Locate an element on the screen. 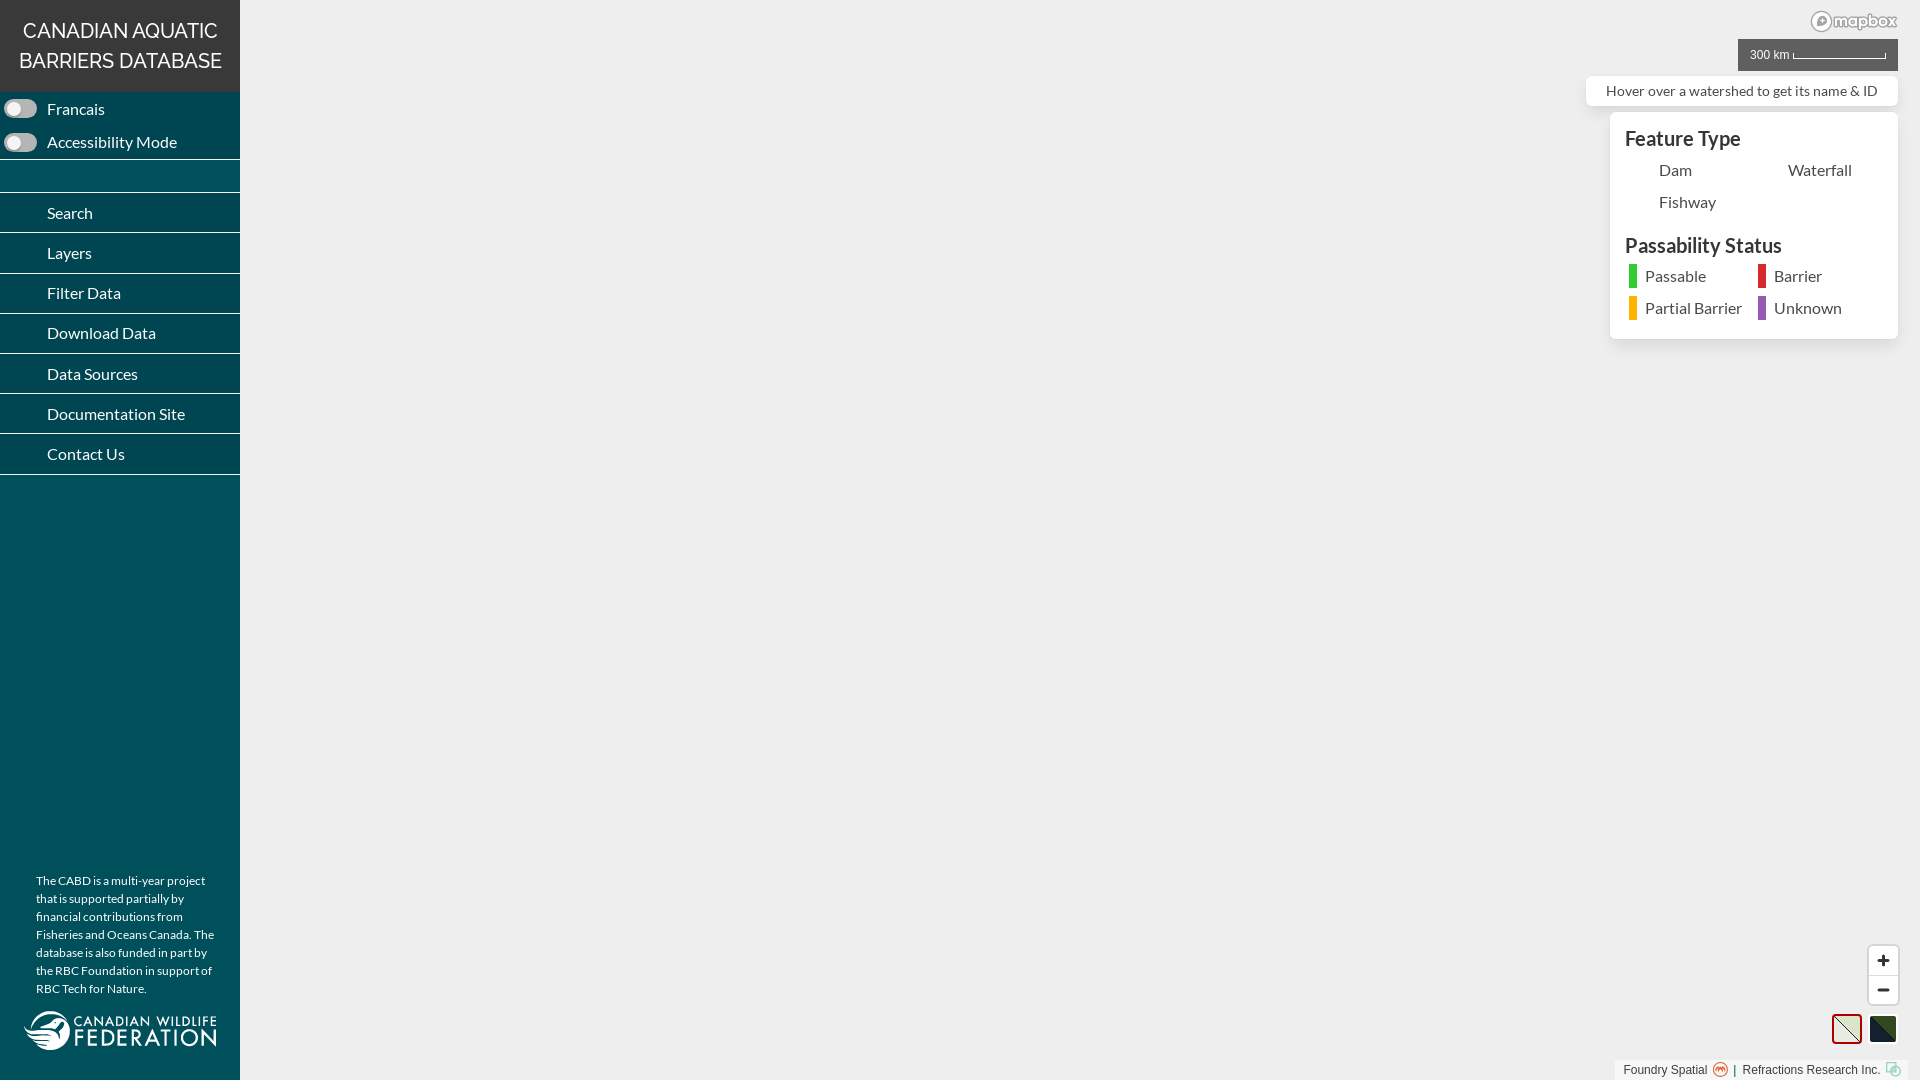  Documentation Site is located at coordinates (120, 414).